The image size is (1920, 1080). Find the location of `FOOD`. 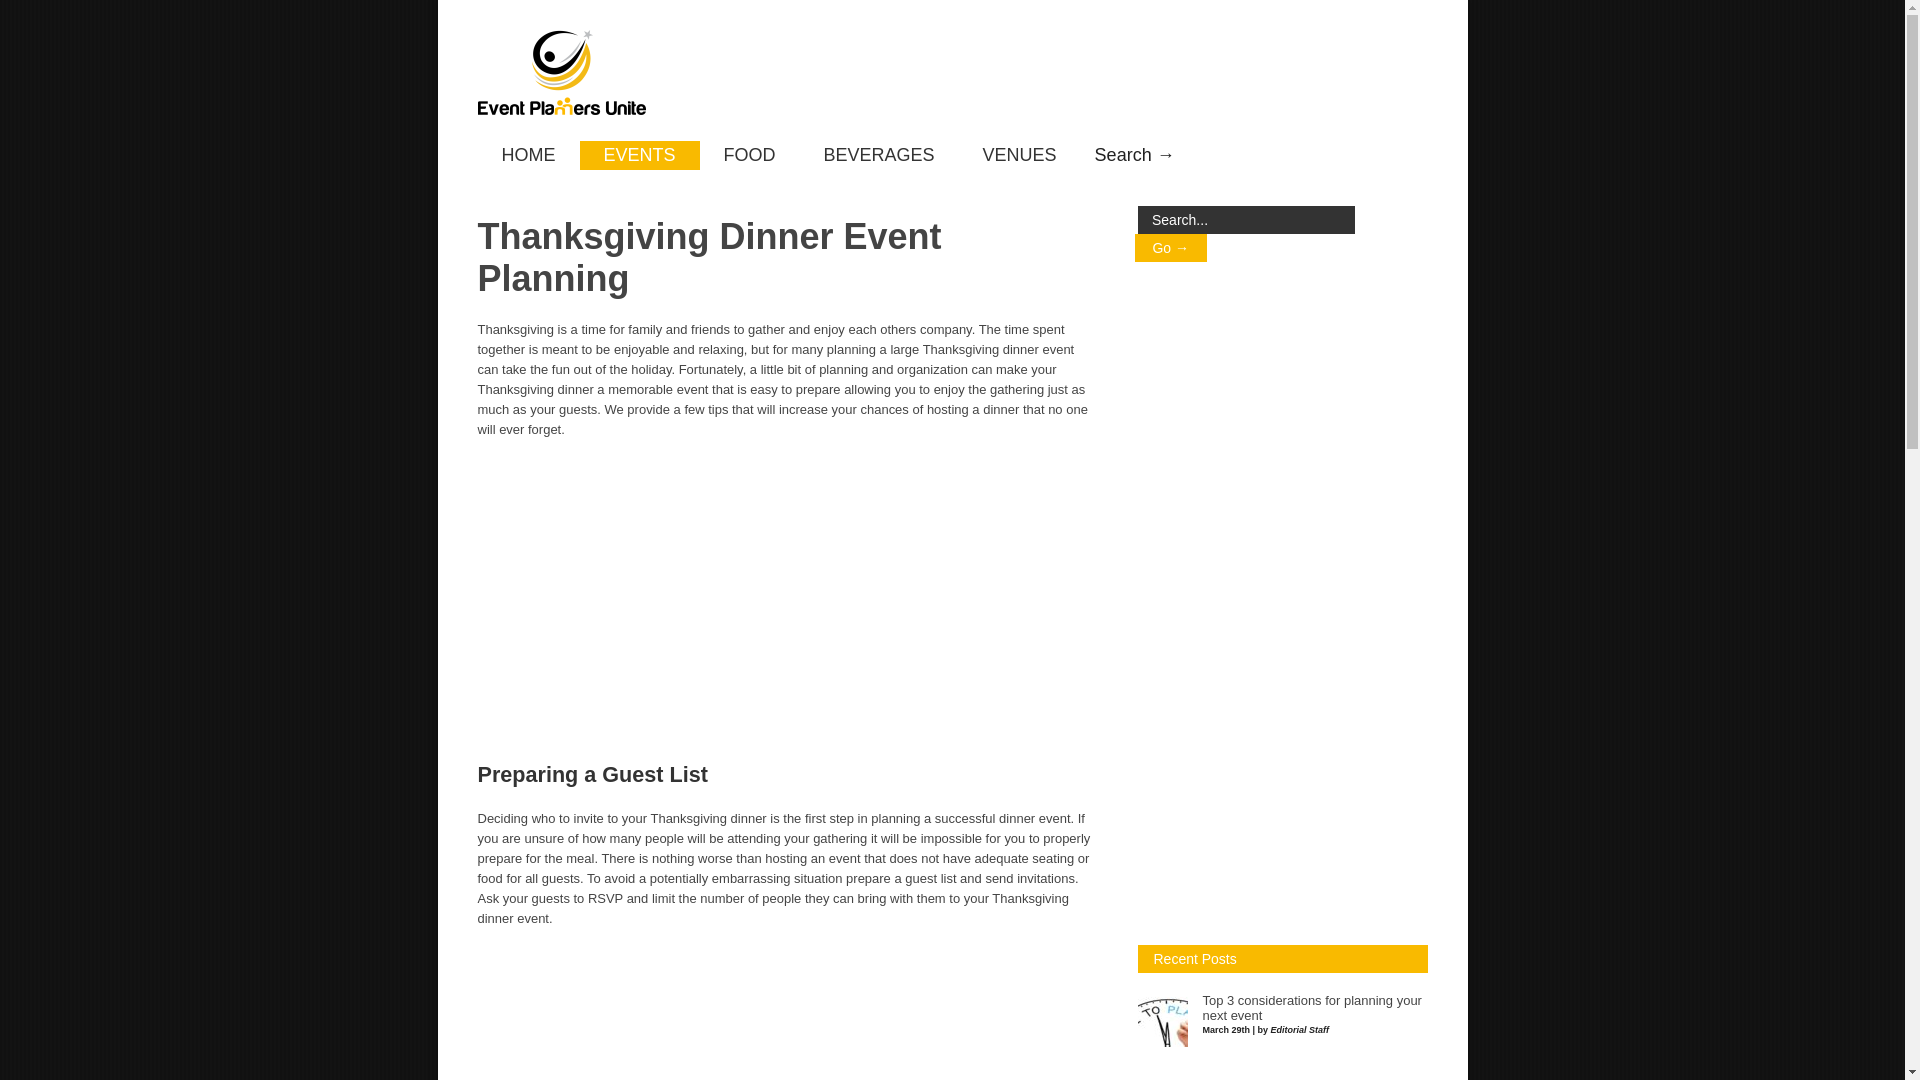

FOOD is located at coordinates (750, 155).